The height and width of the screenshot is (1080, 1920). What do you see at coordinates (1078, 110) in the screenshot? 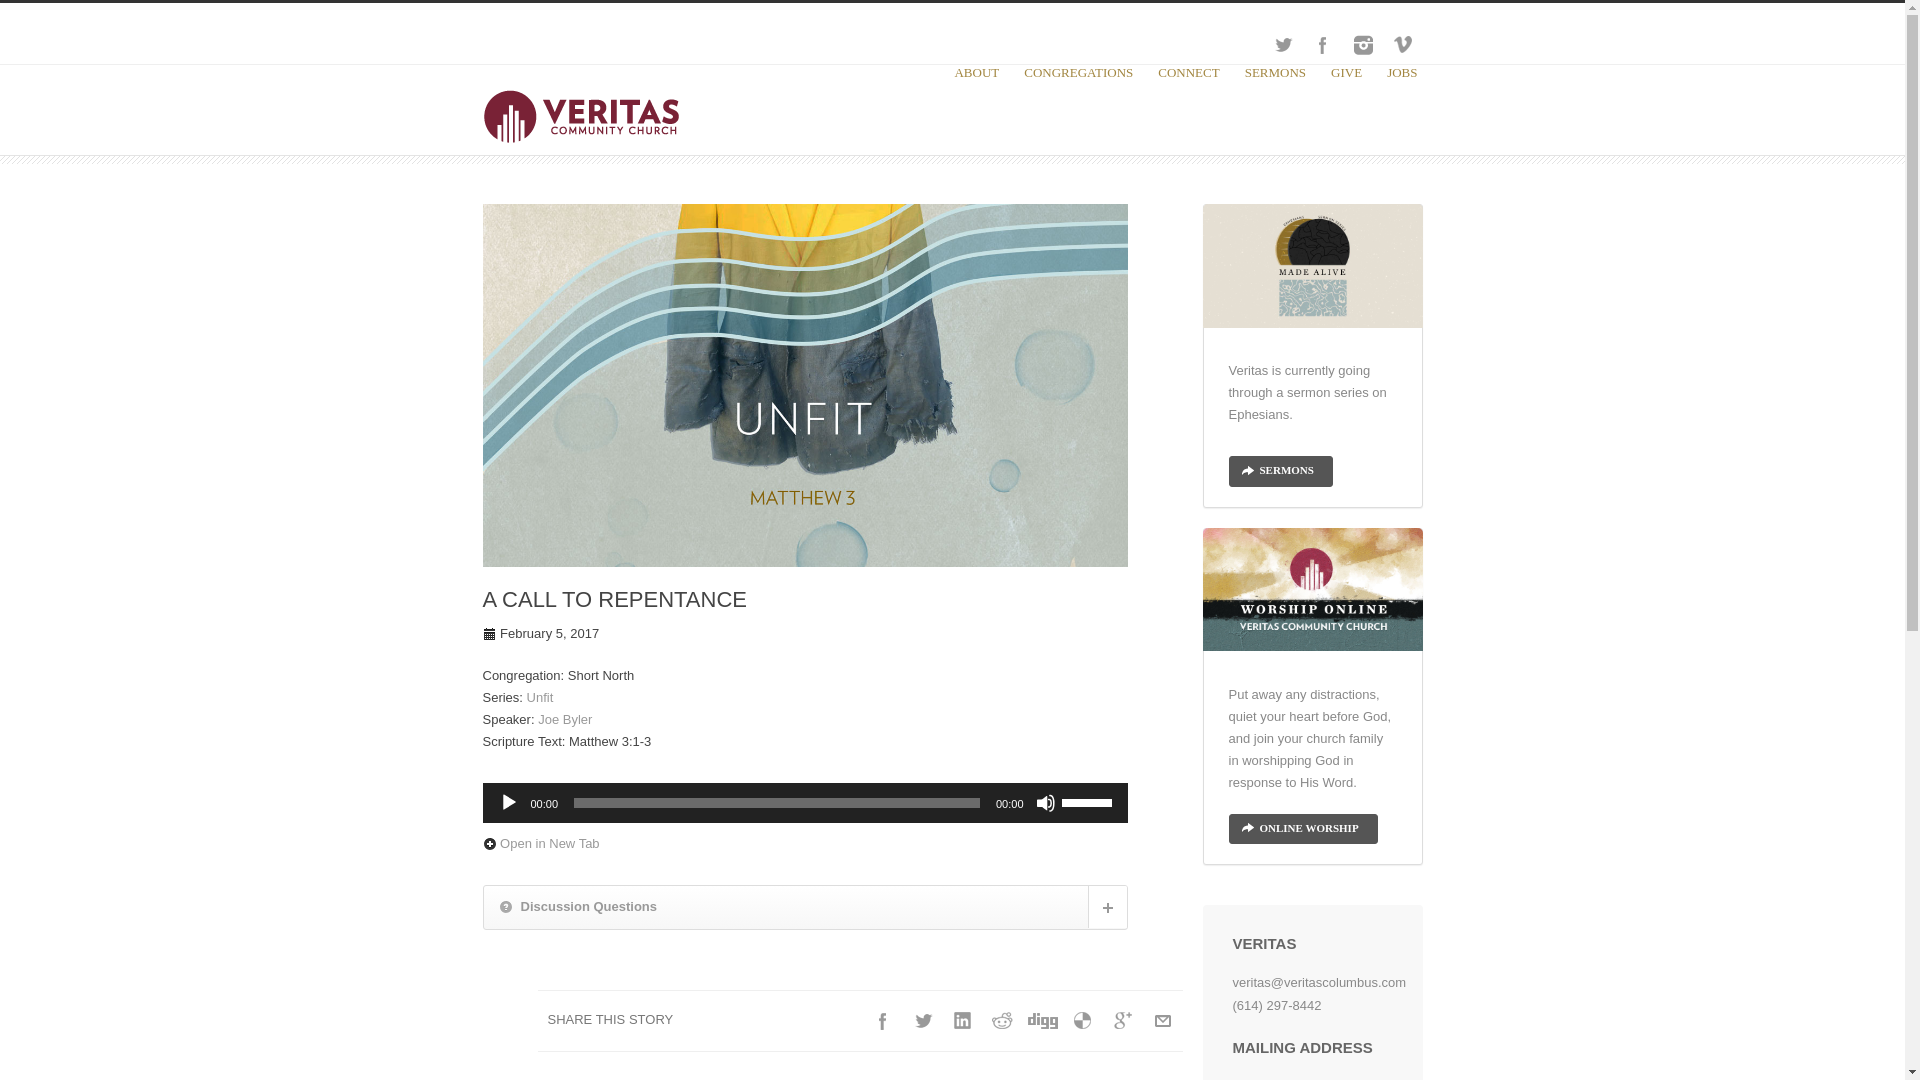
I see `CONGREGATIONS` at bounding box center [1078, 110].